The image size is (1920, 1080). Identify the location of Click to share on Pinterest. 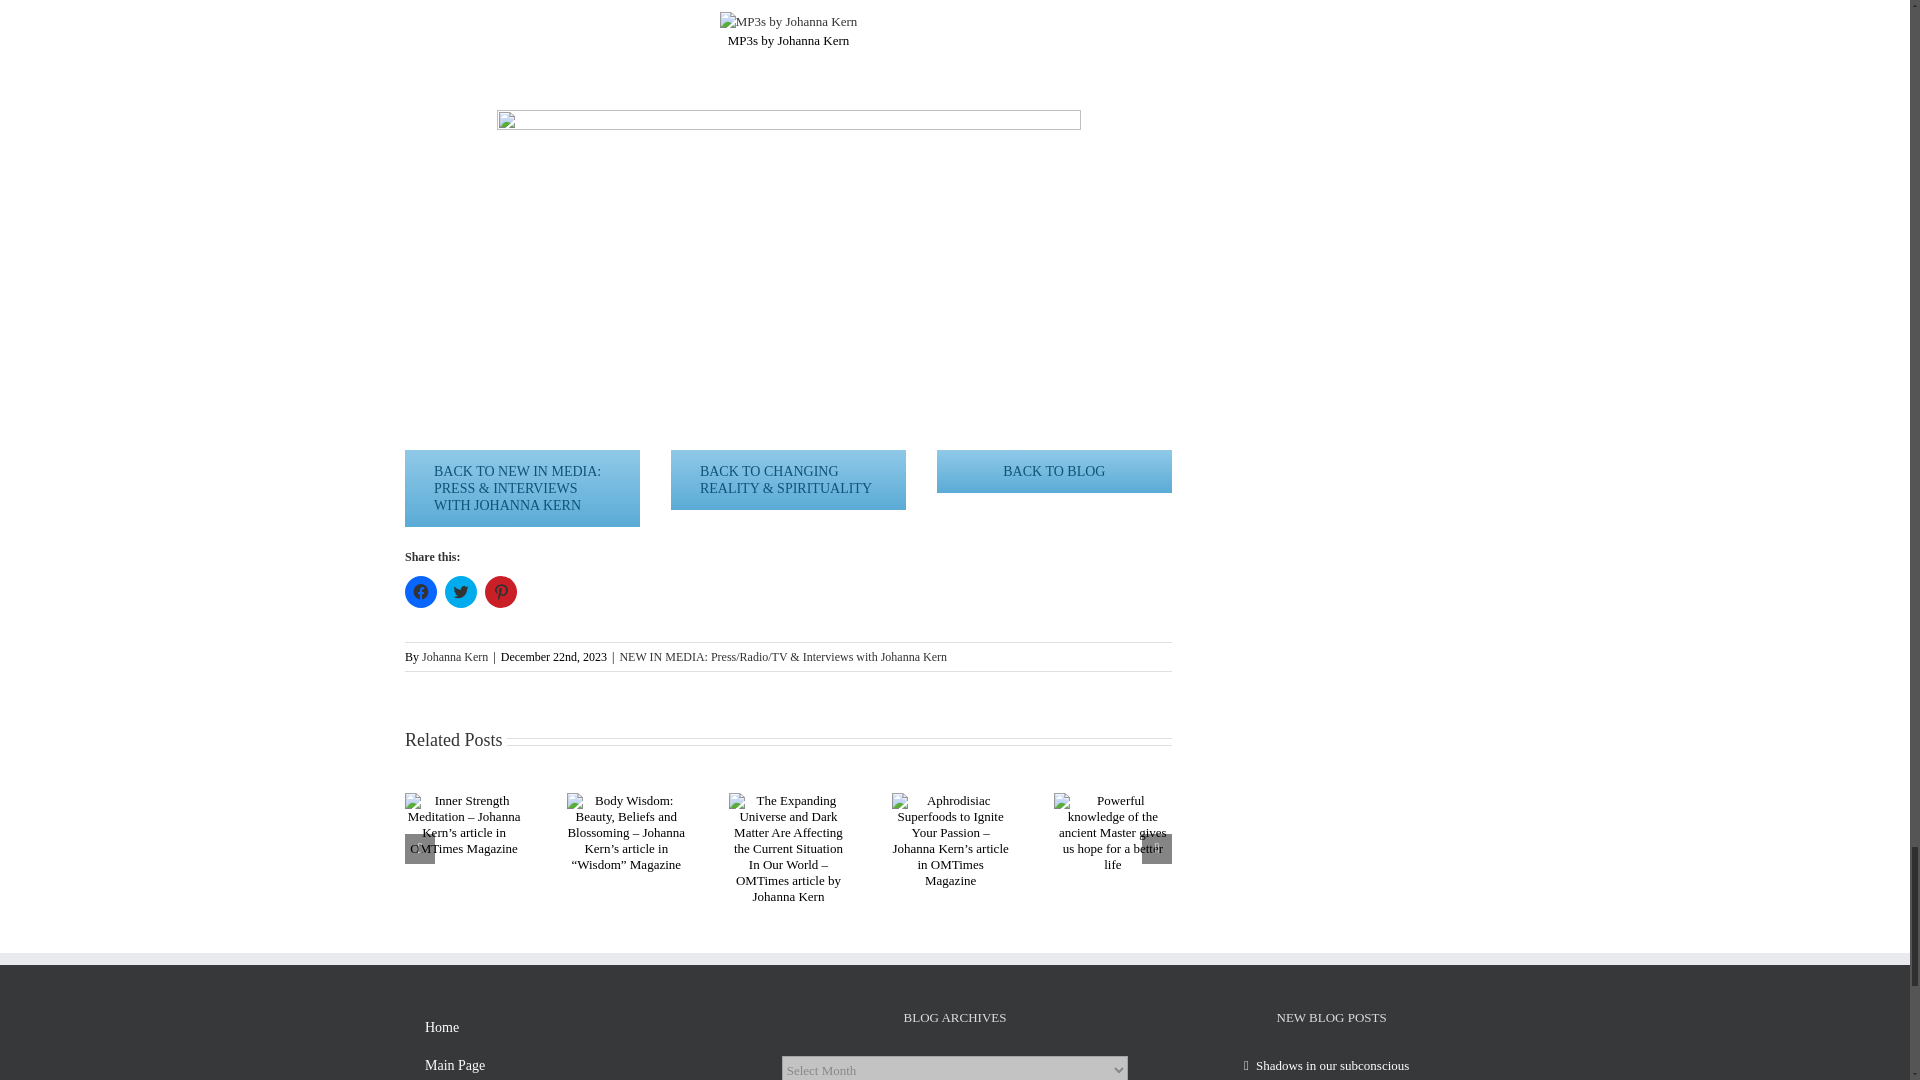
(500, 592).